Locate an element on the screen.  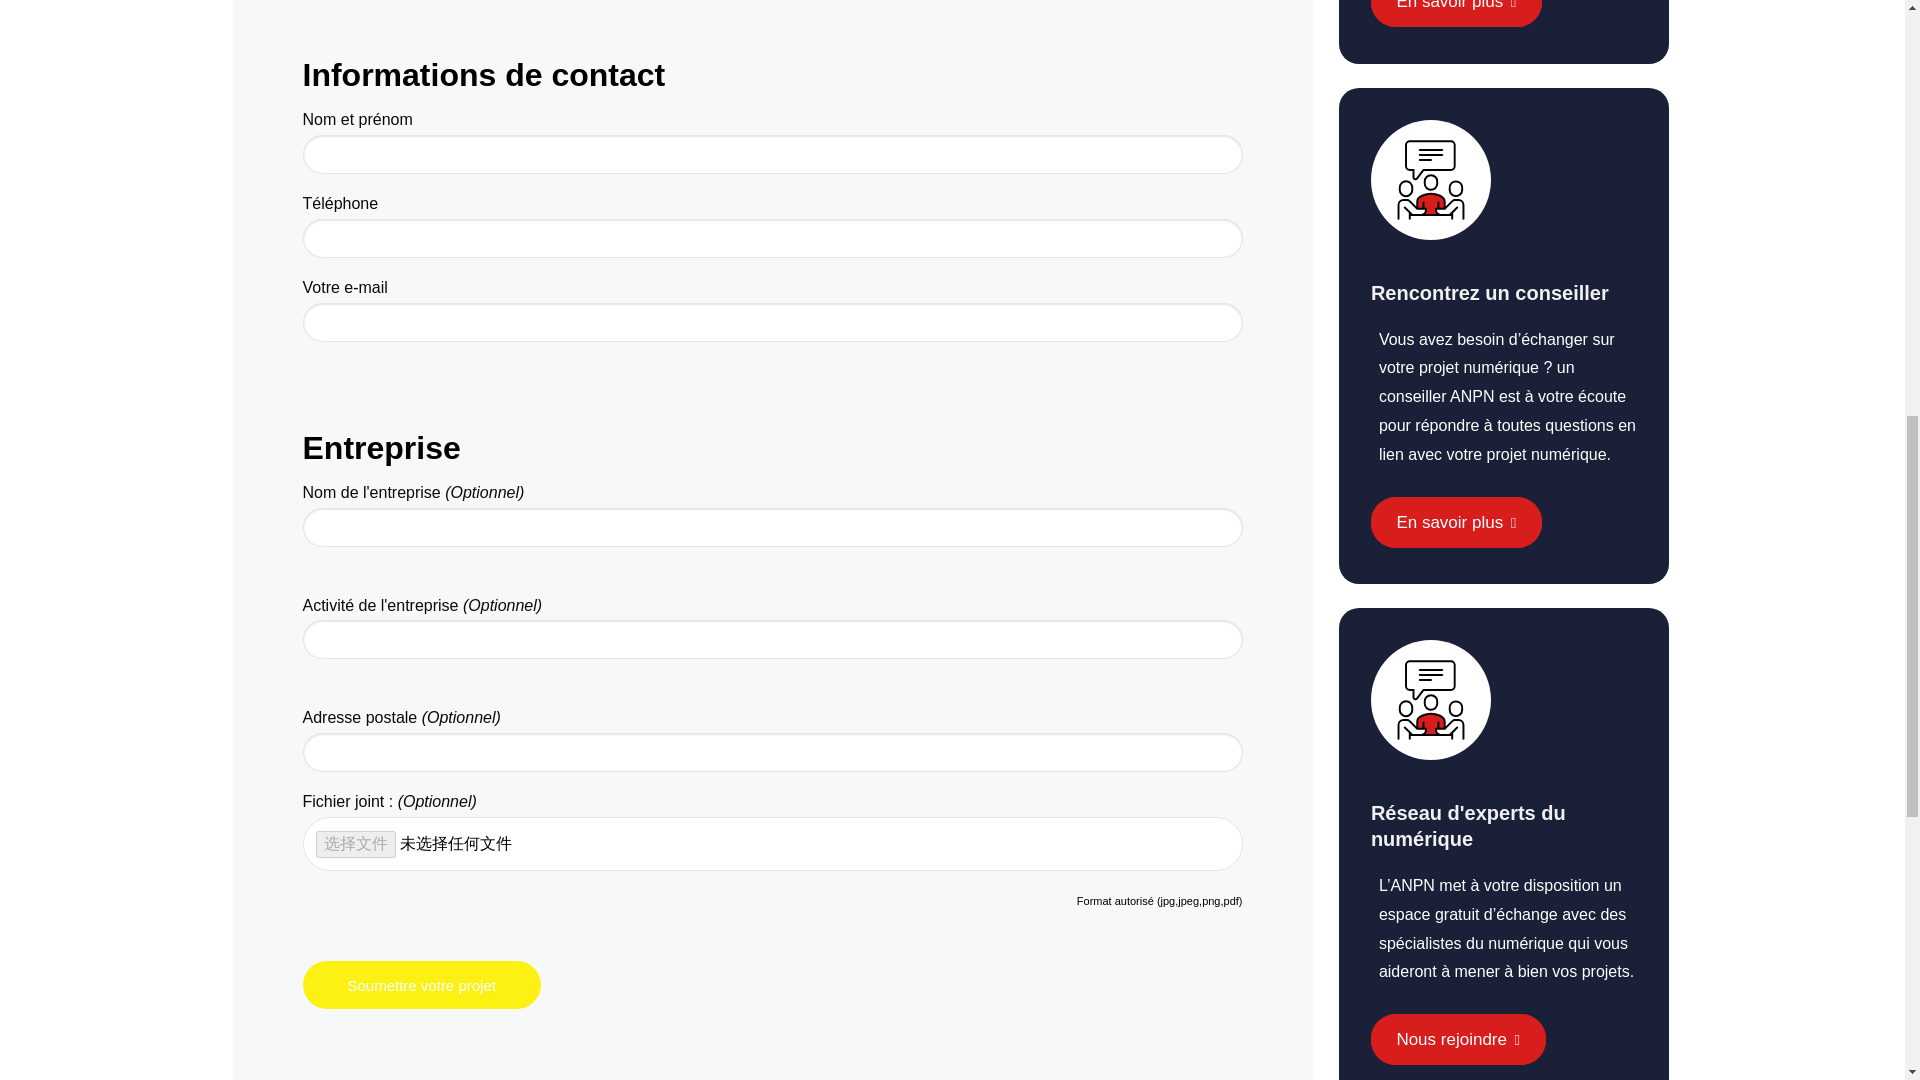
En savoir plus is located at coordinates (1456, 522).